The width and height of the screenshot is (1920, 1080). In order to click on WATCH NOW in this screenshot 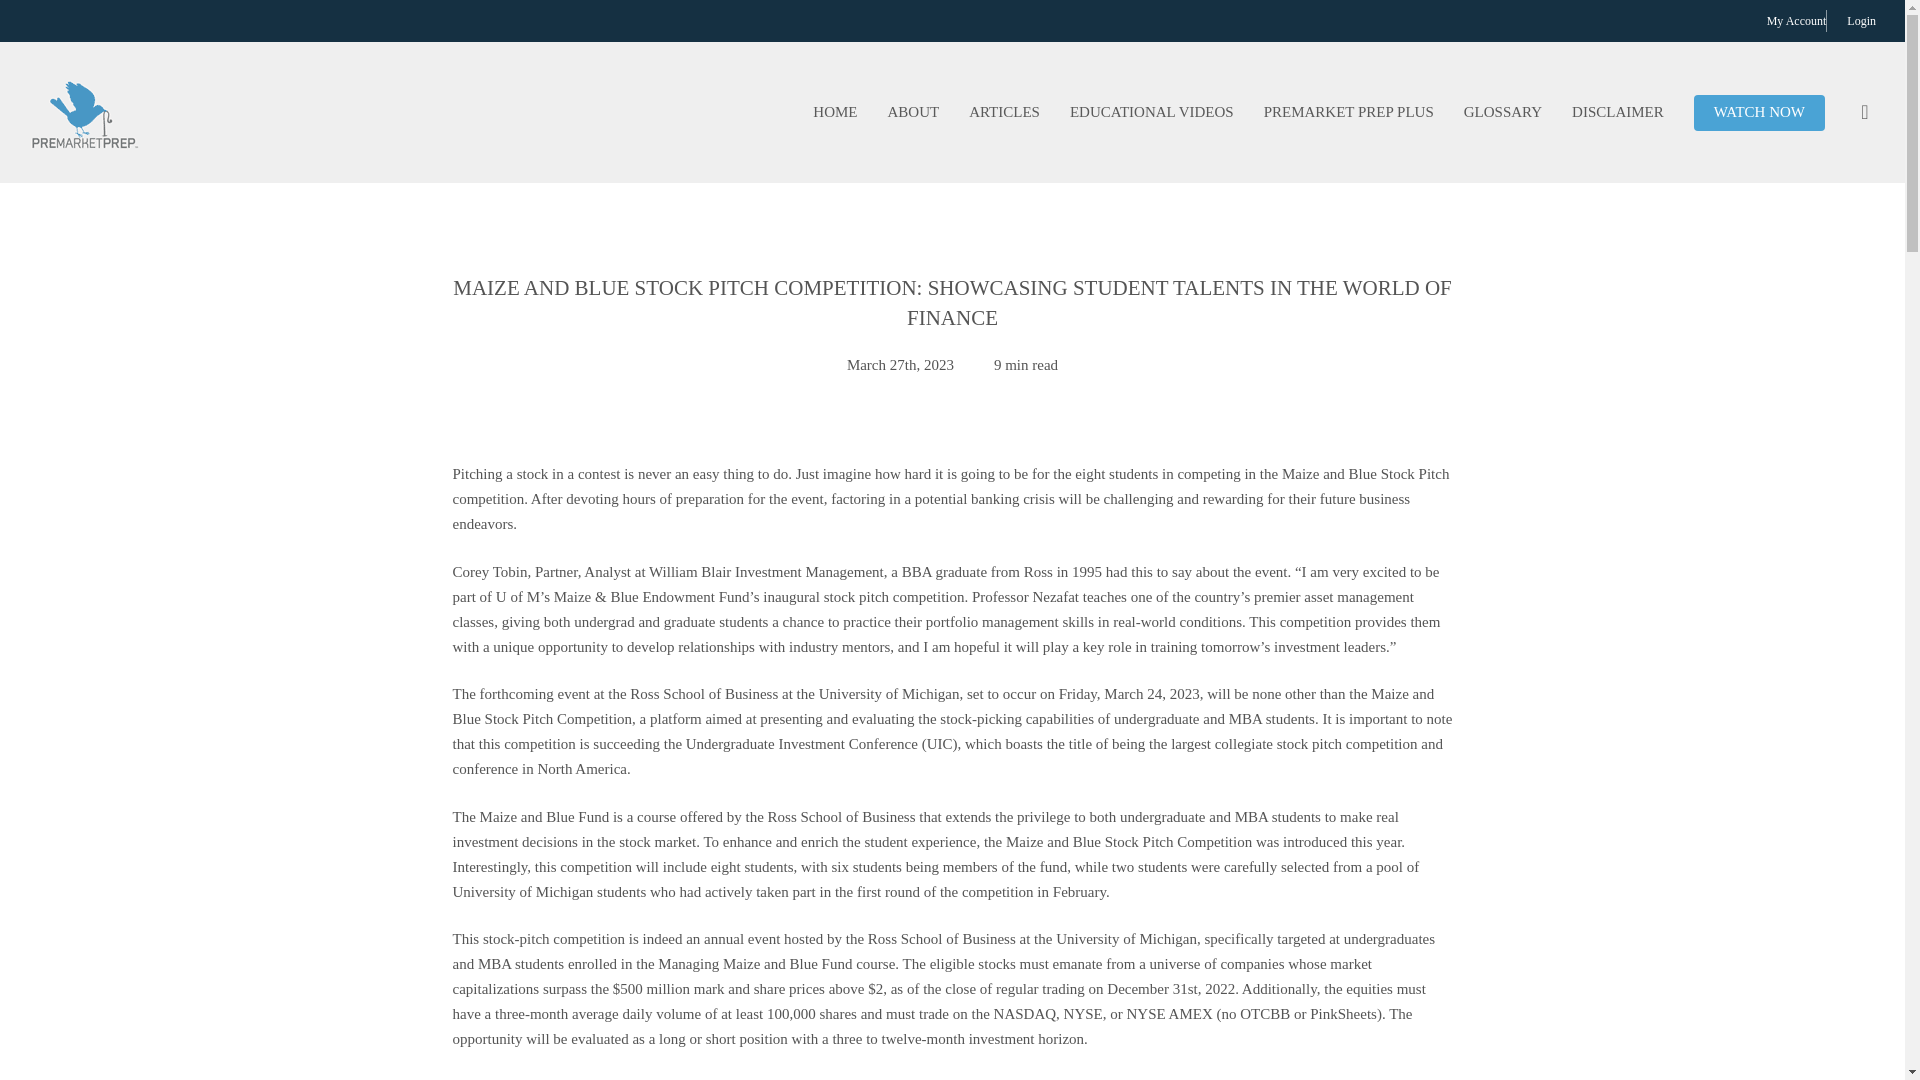, I will do `click(1759, 112)`.